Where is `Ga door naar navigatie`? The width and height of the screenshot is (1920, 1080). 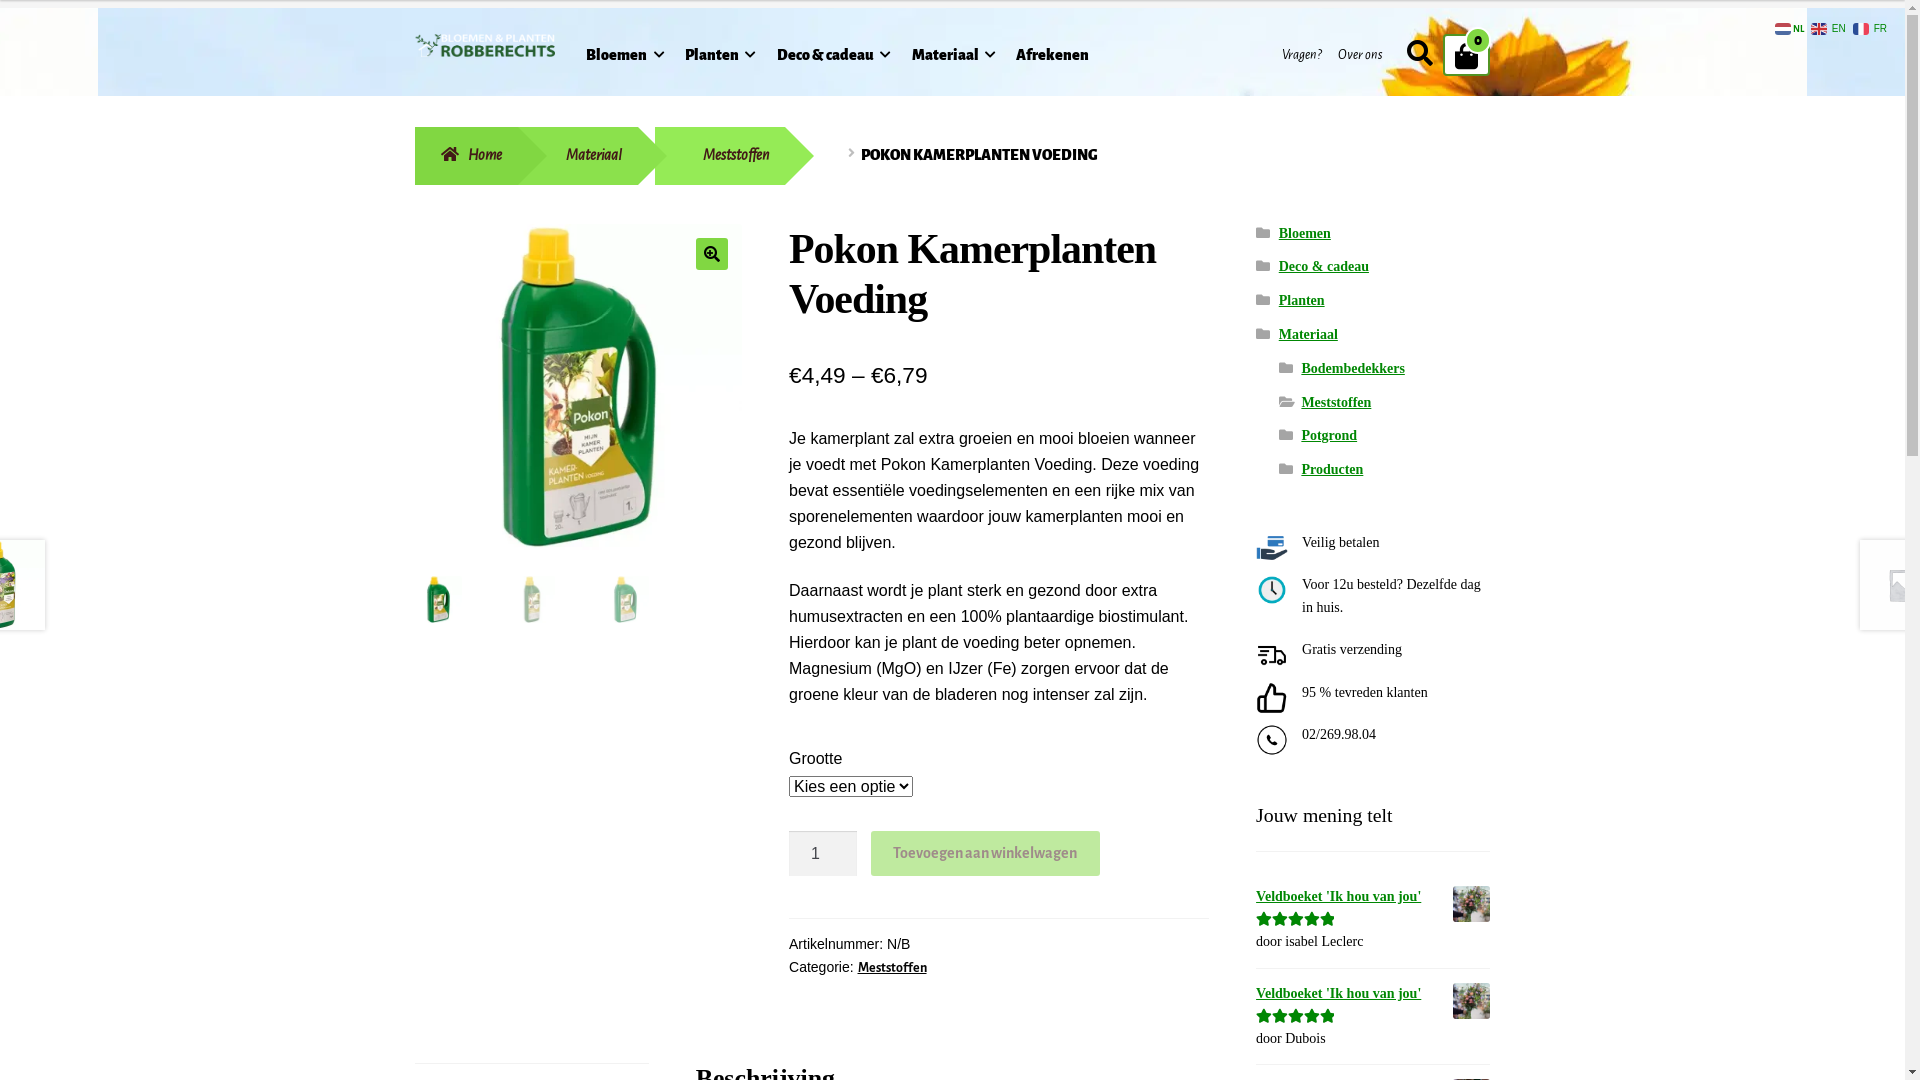 Ga door naar navigatie is located at coordinates (414, 34).